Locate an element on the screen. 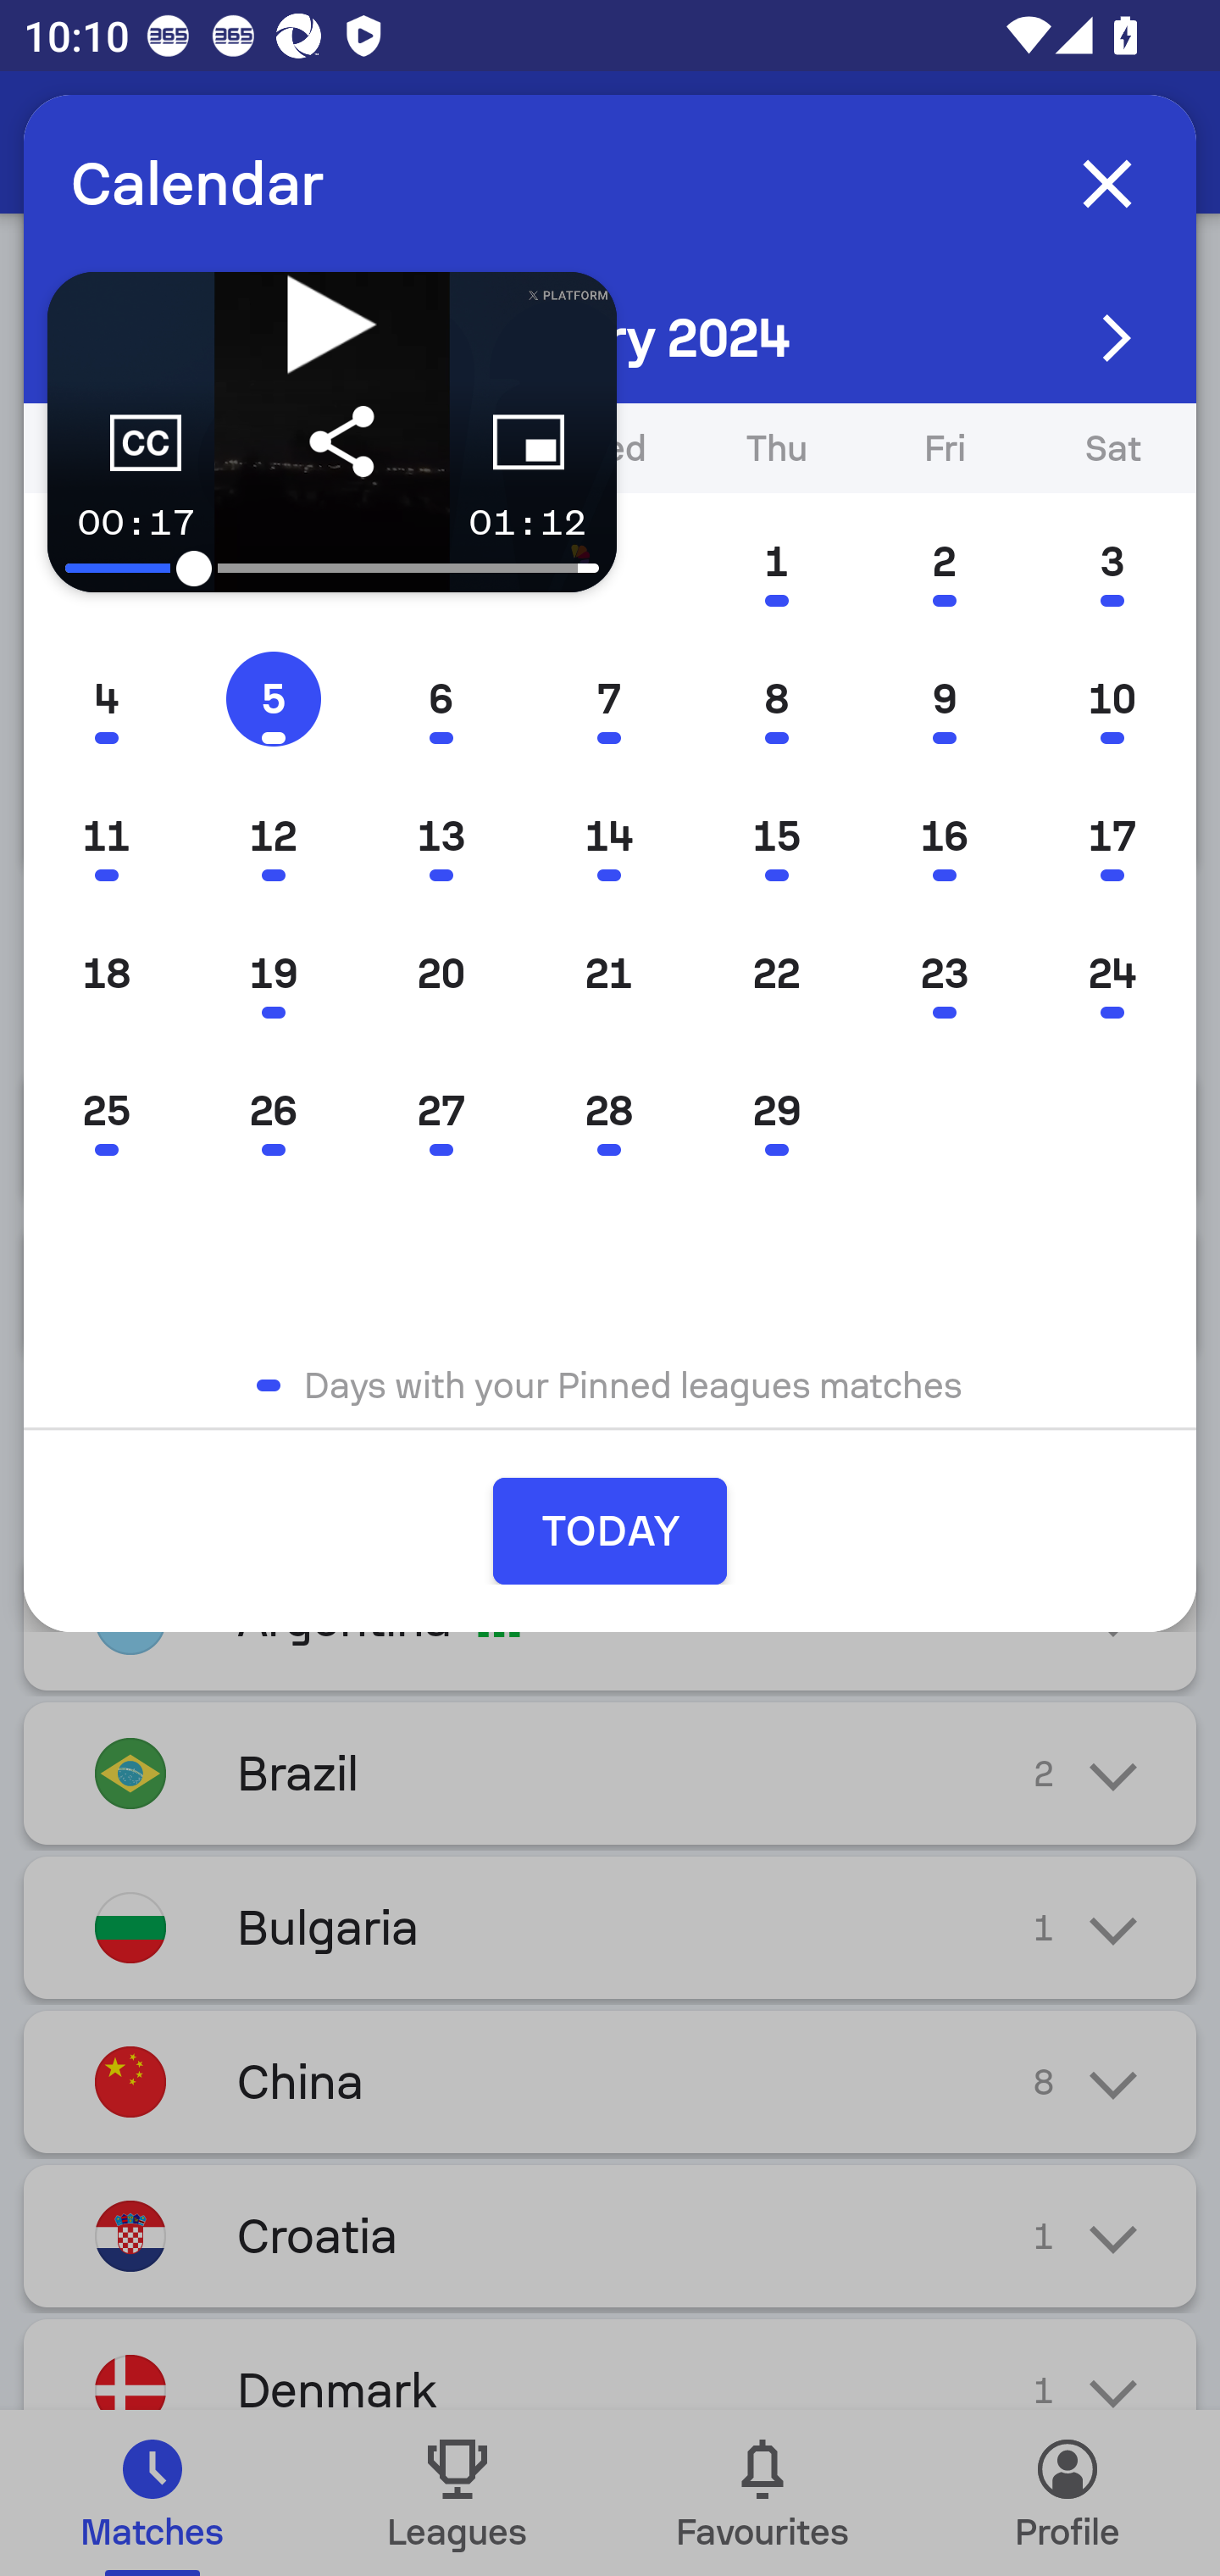 The image size is (1220, 2576). 27 is located at coordinates (441, 1112).